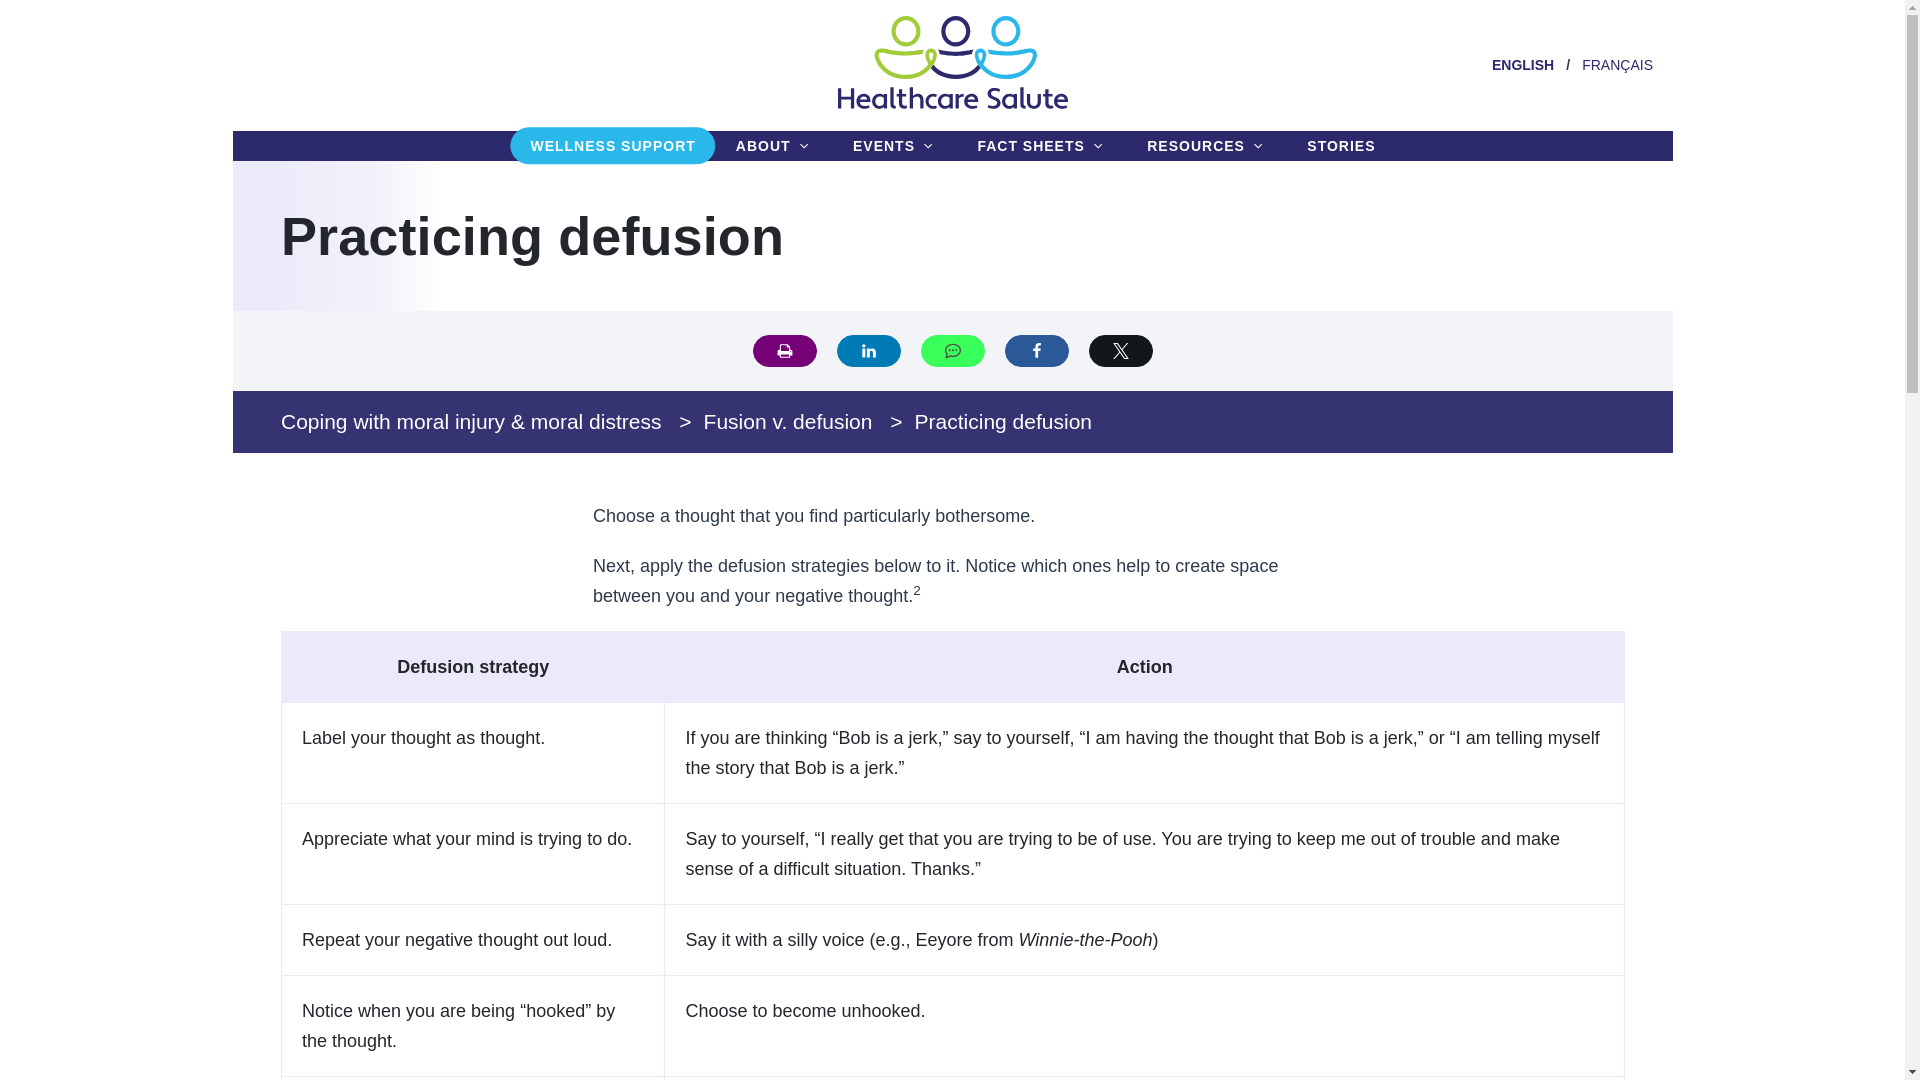 The width and height of the screenshot is (1920, 1080). I want to click on RESOURCES, so click(1206, 146).